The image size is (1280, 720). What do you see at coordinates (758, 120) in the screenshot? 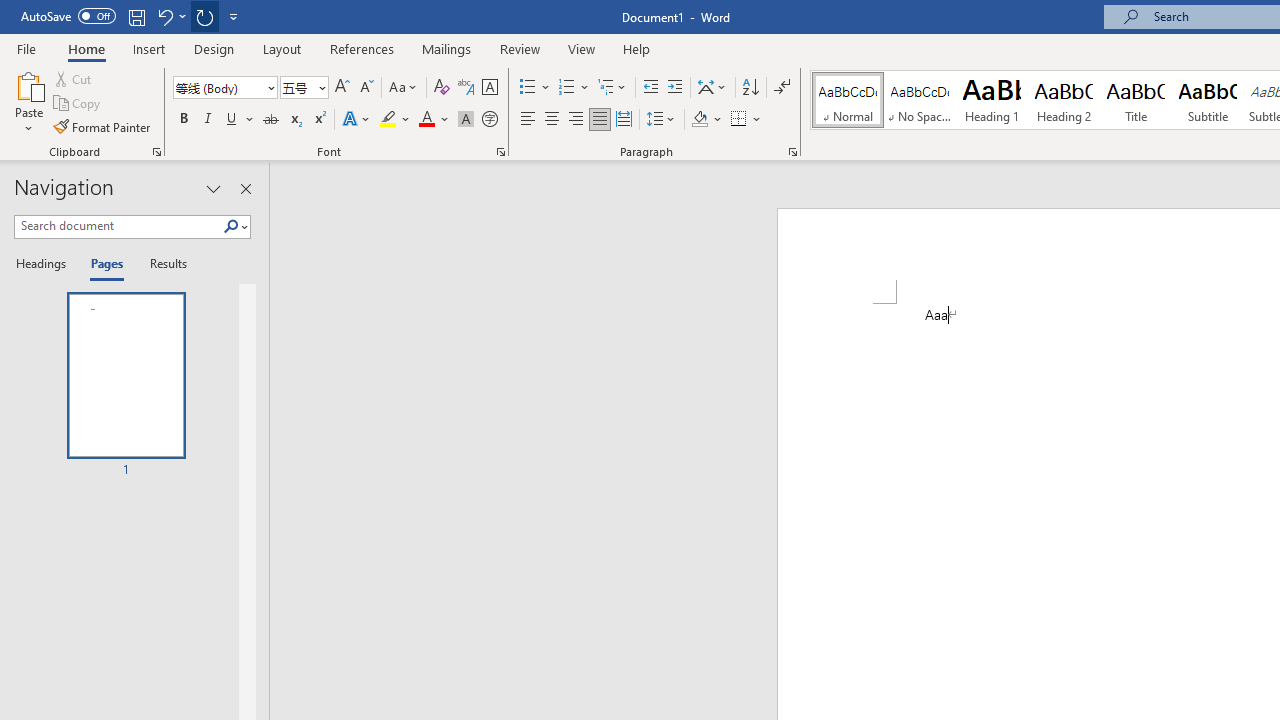
I see `More Options` at bounding box center [758, 120].